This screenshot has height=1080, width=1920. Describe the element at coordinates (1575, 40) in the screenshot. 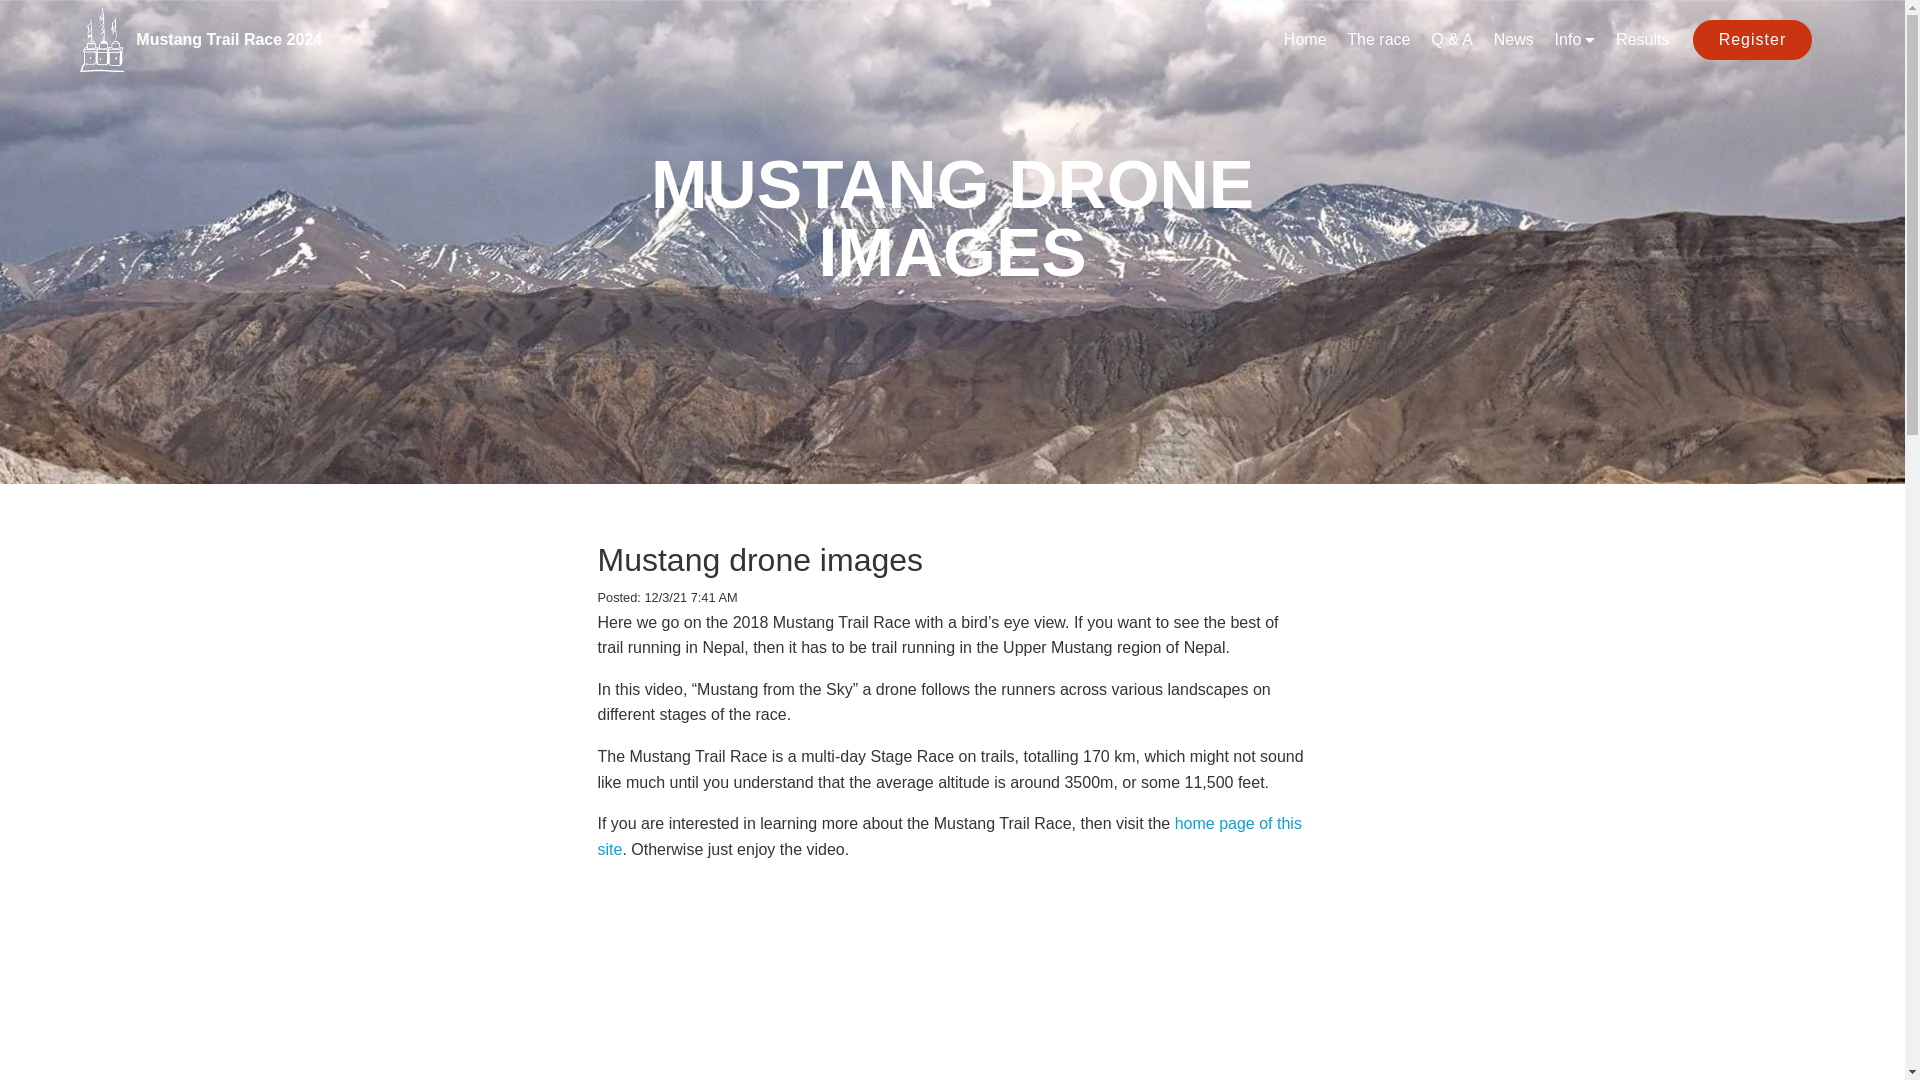

I see `Info` at that location.